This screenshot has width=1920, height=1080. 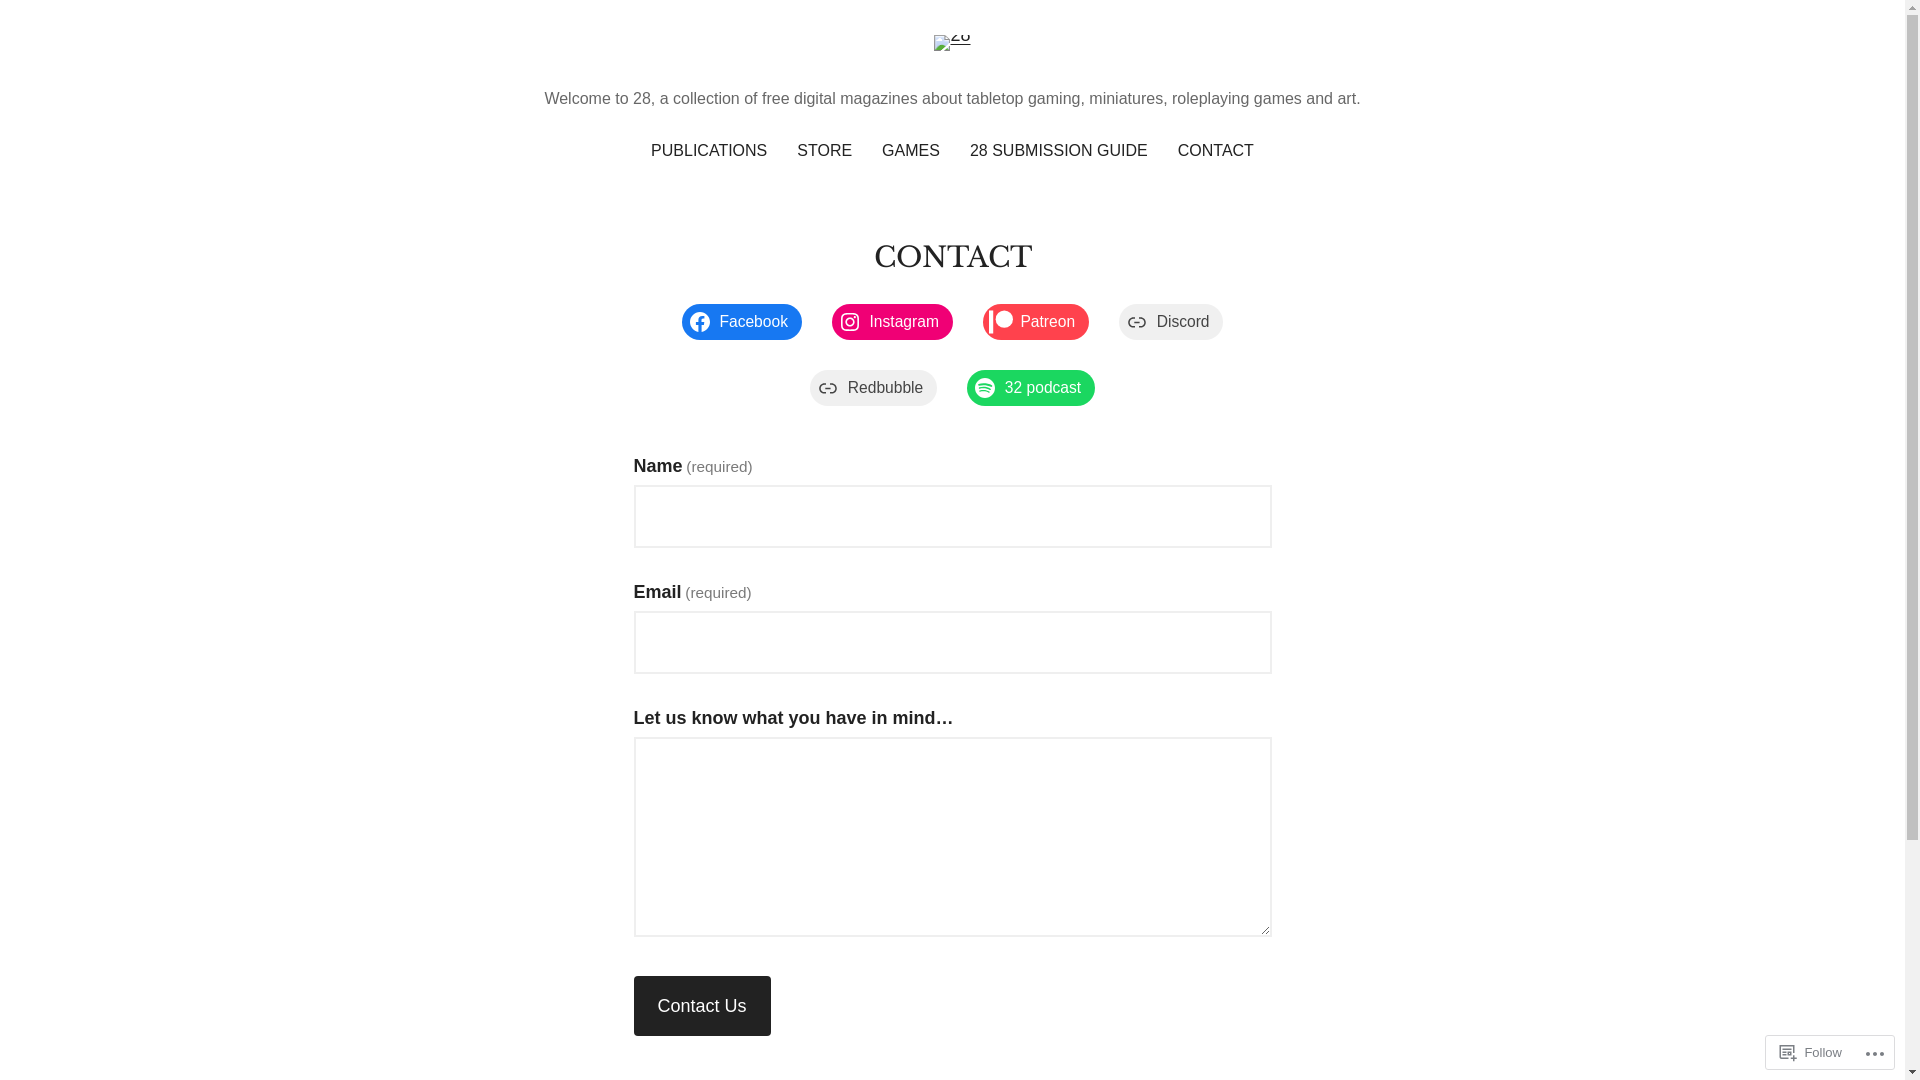 What do you see at coordinates (874, 388) in the screenshot?
I see `Redbubble` at bounding box center [874, 388].